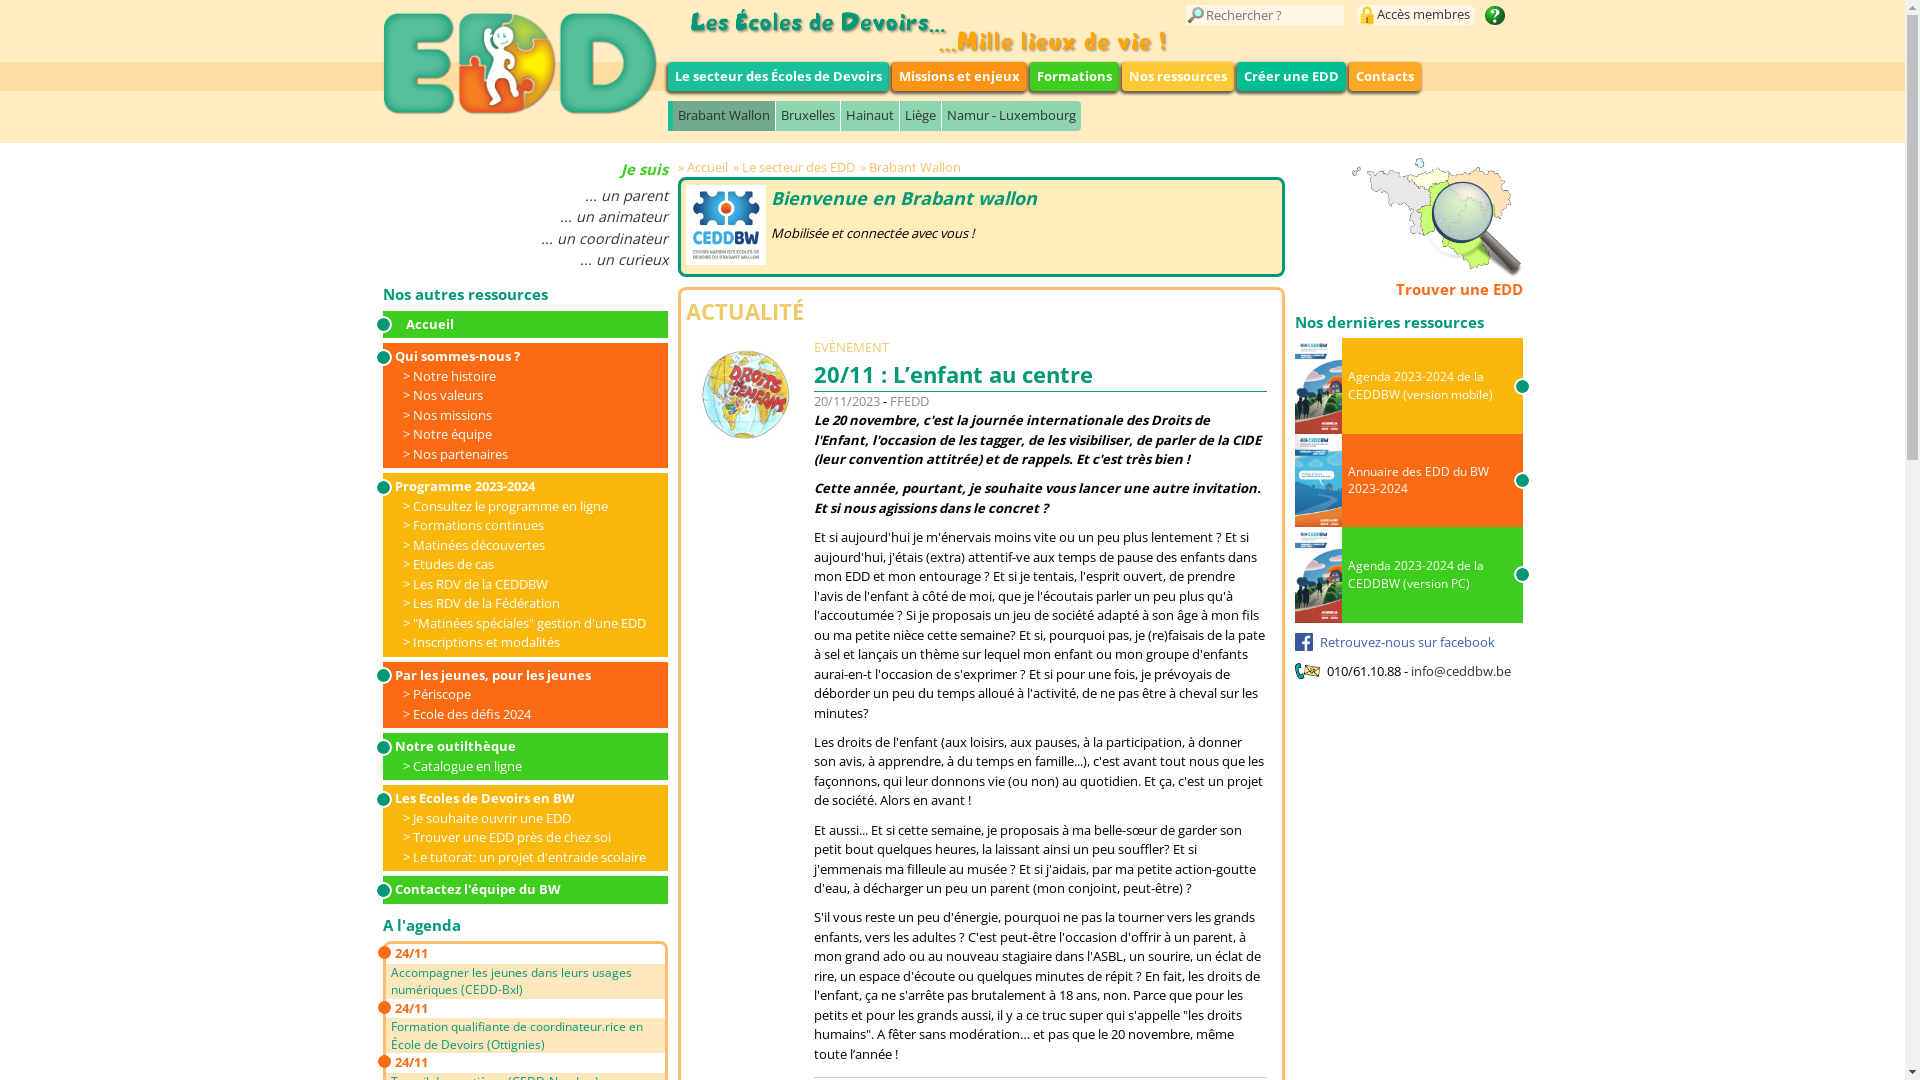  What do you see at coordinates (870, 116) in the screenshot?
I see `Hainaut` at bounding box center [870, 116].